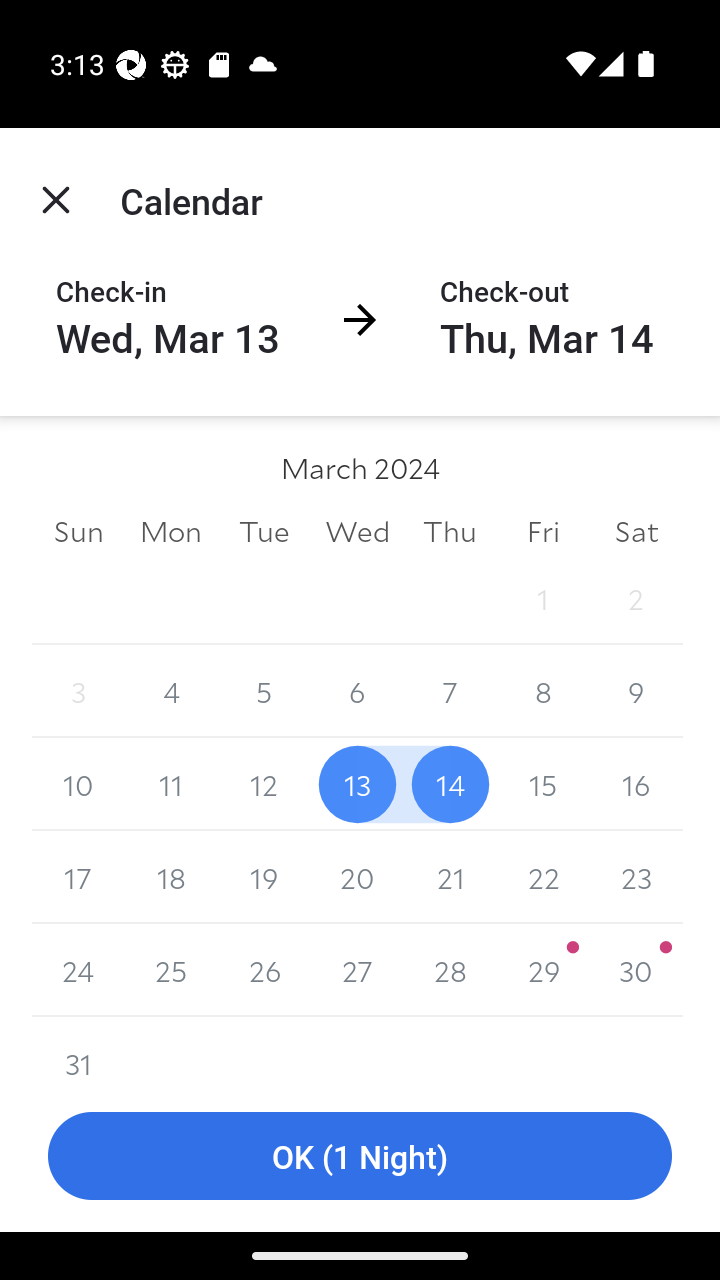  What do you see at coordinates (636, 692) in the screenshot?
I see `9 9 March 2024` at bounding box center [636, 692].